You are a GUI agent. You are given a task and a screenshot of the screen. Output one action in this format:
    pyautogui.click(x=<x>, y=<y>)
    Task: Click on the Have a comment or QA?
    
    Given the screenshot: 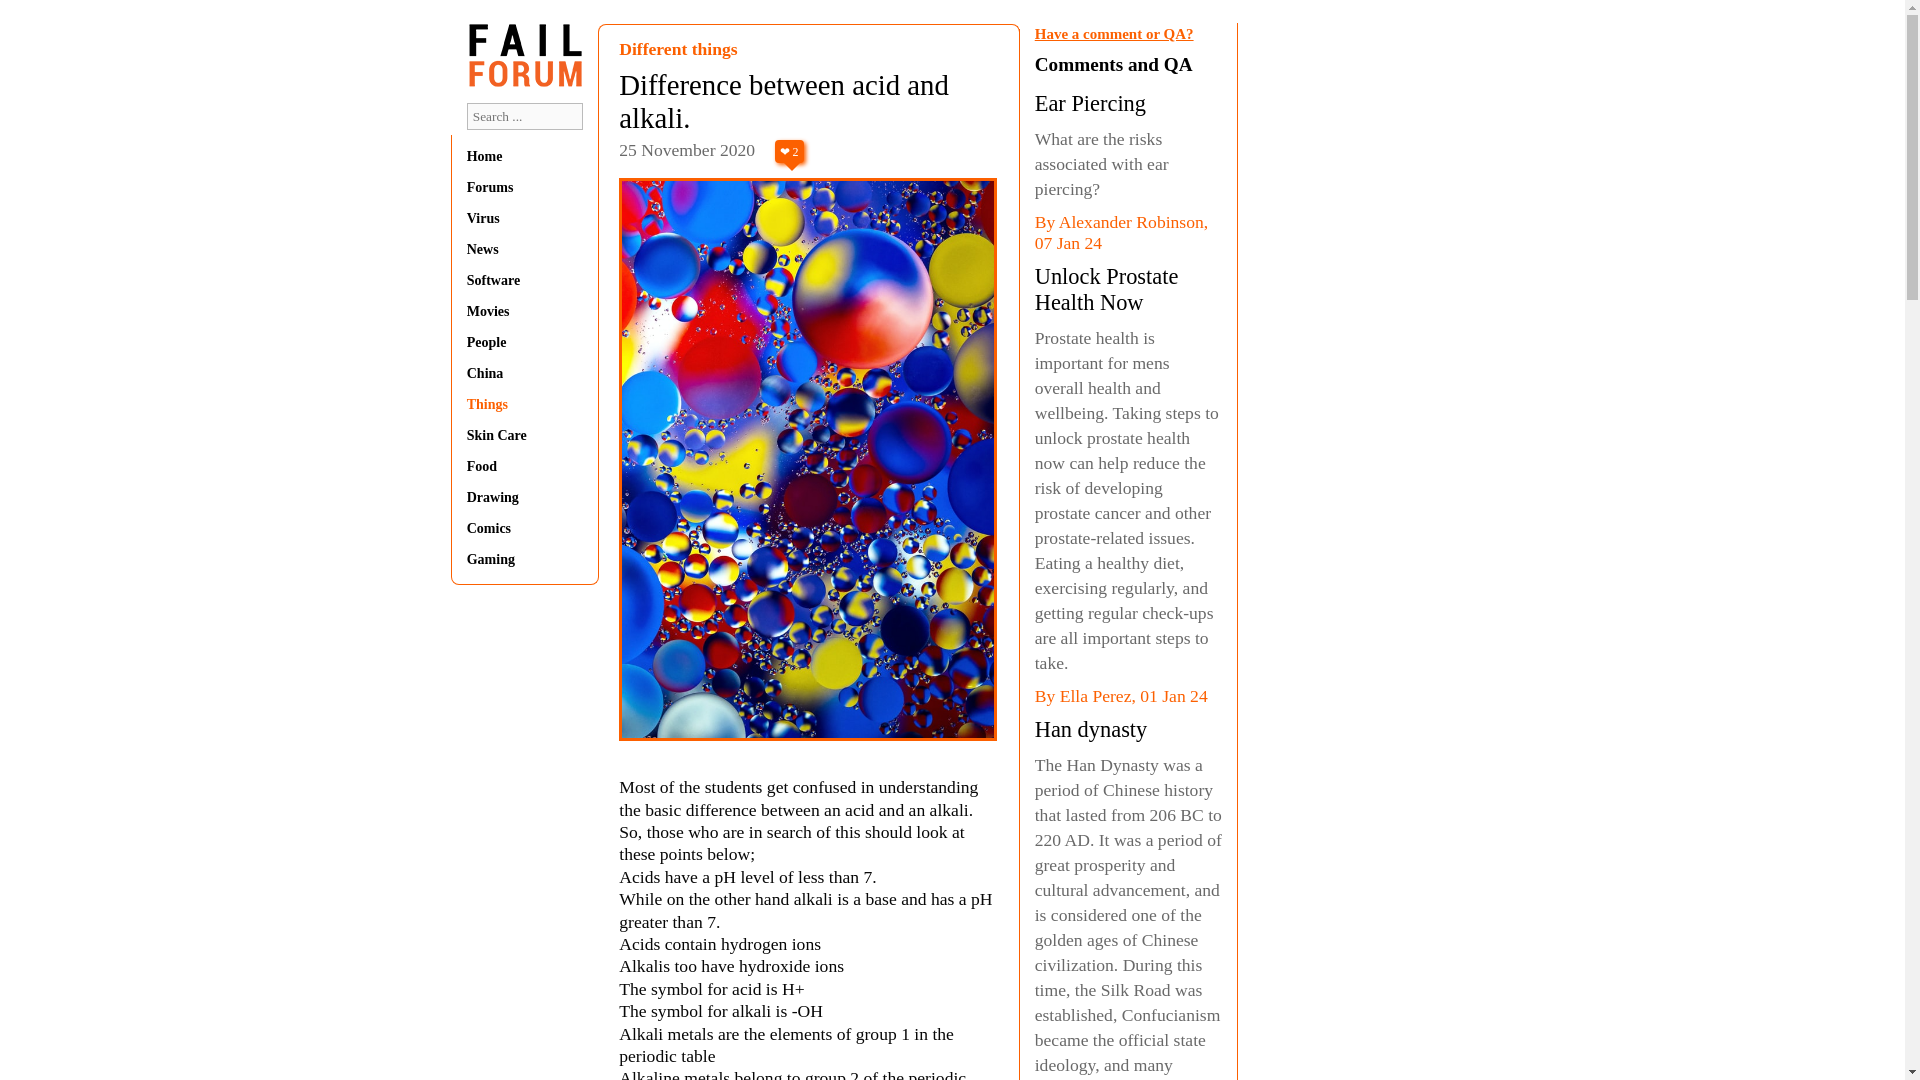 What is the action you would take?
    pyautogui.click(x=1114, y=34)
    